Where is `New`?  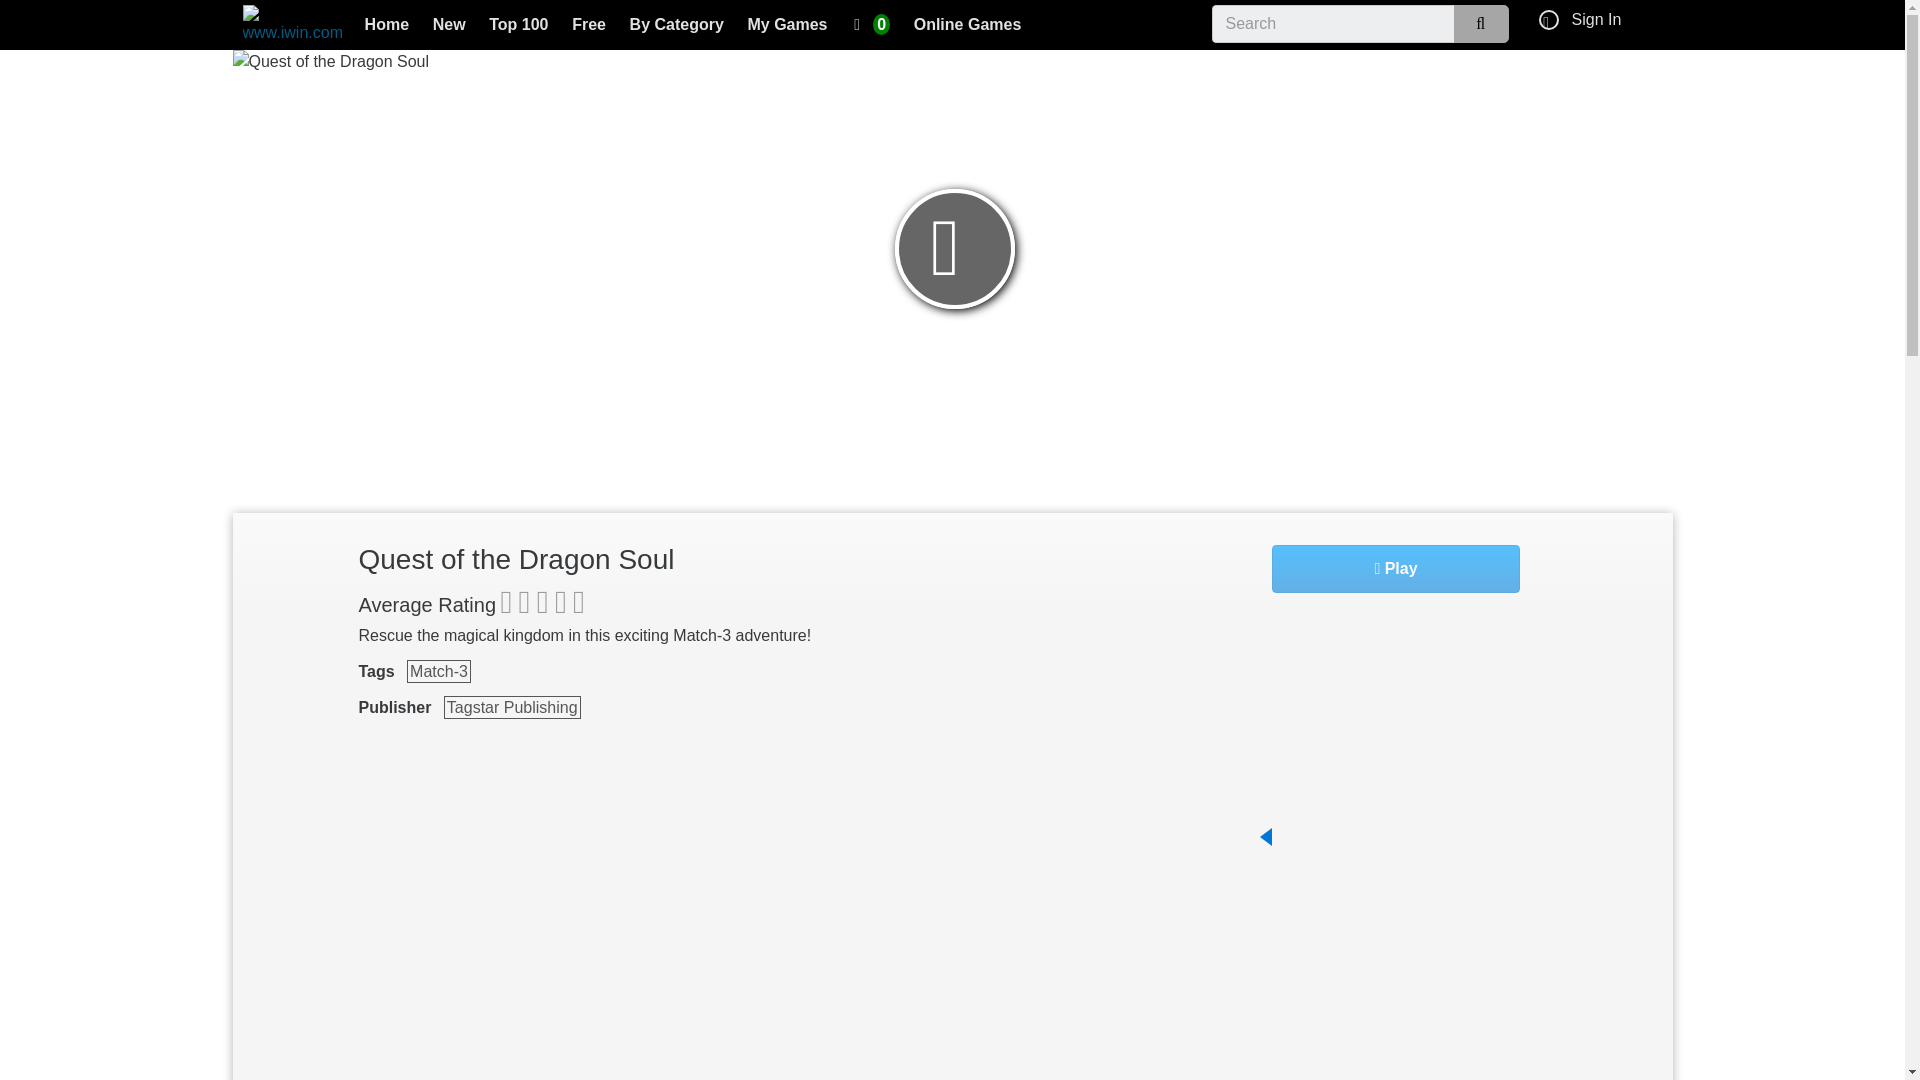 New is located at coordinates (448, 26).